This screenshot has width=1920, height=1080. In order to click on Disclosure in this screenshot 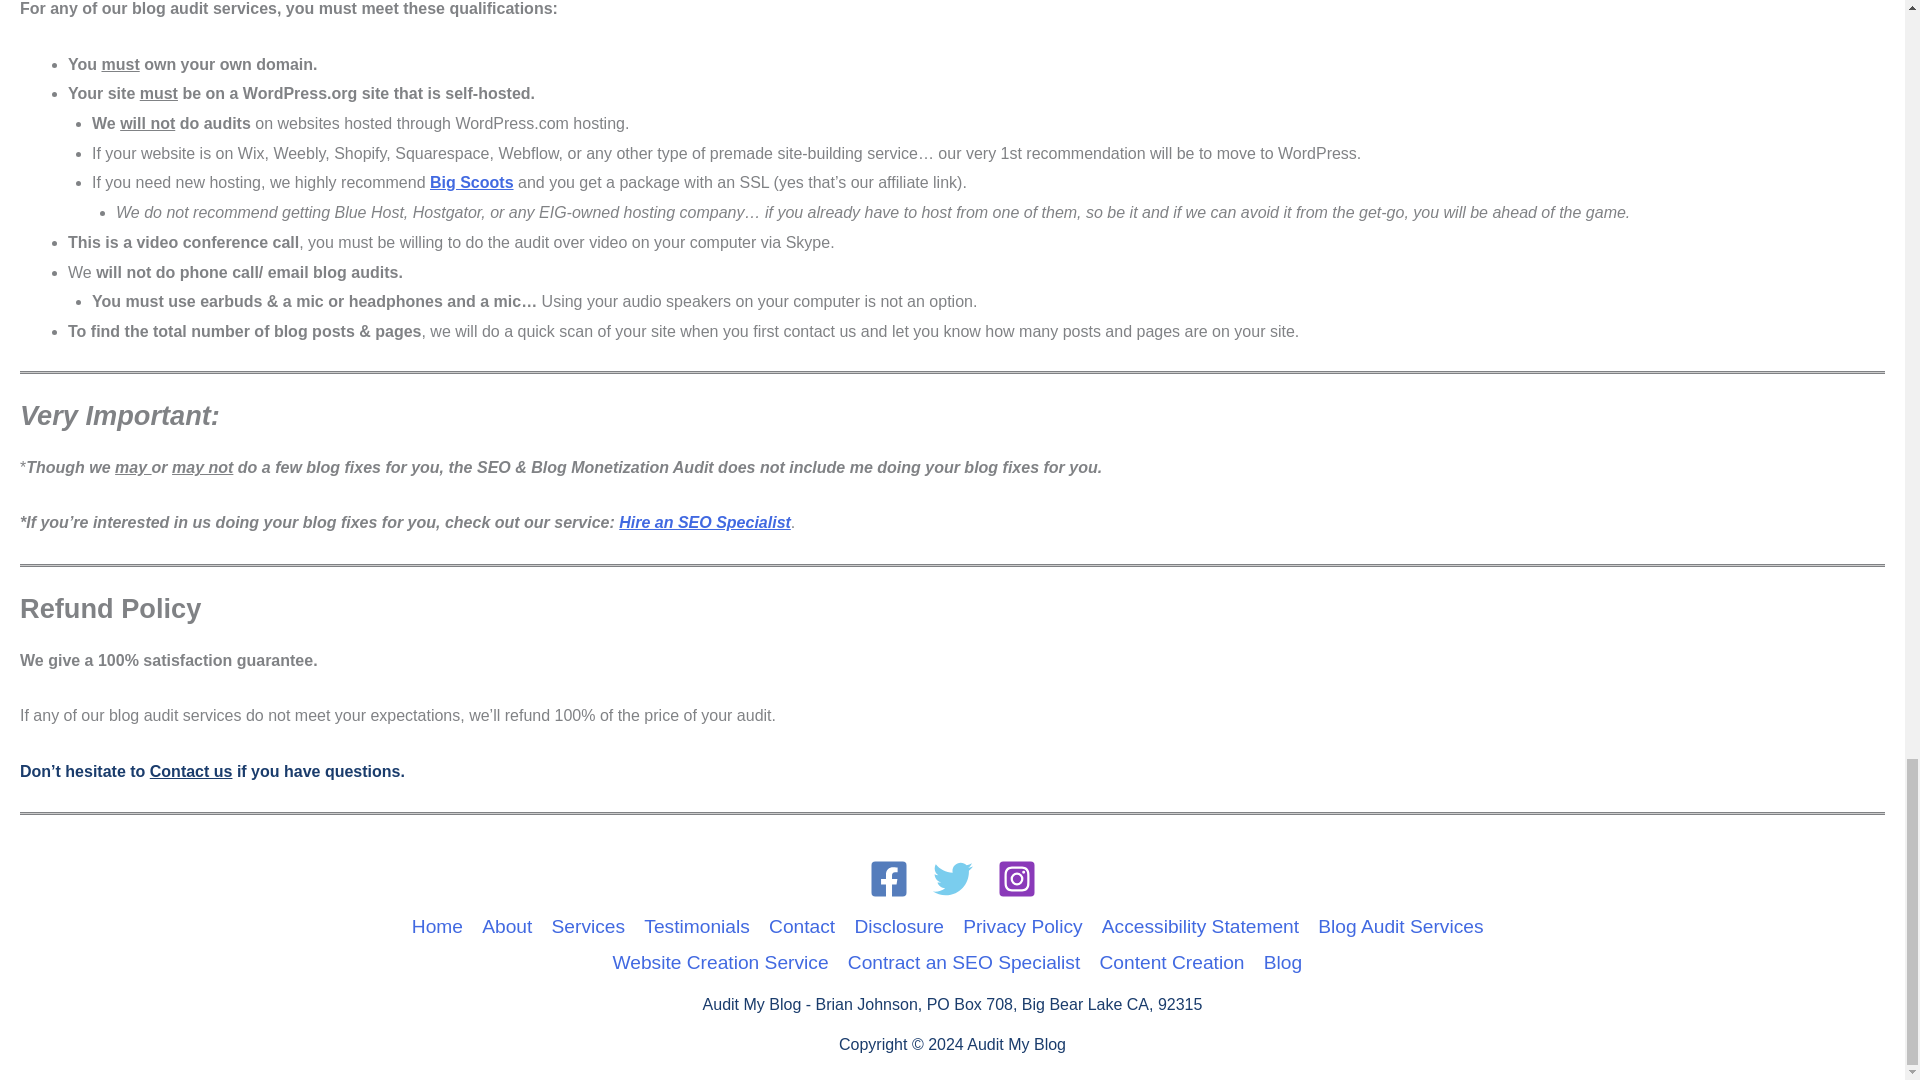, I will do `click(899, 927)`.